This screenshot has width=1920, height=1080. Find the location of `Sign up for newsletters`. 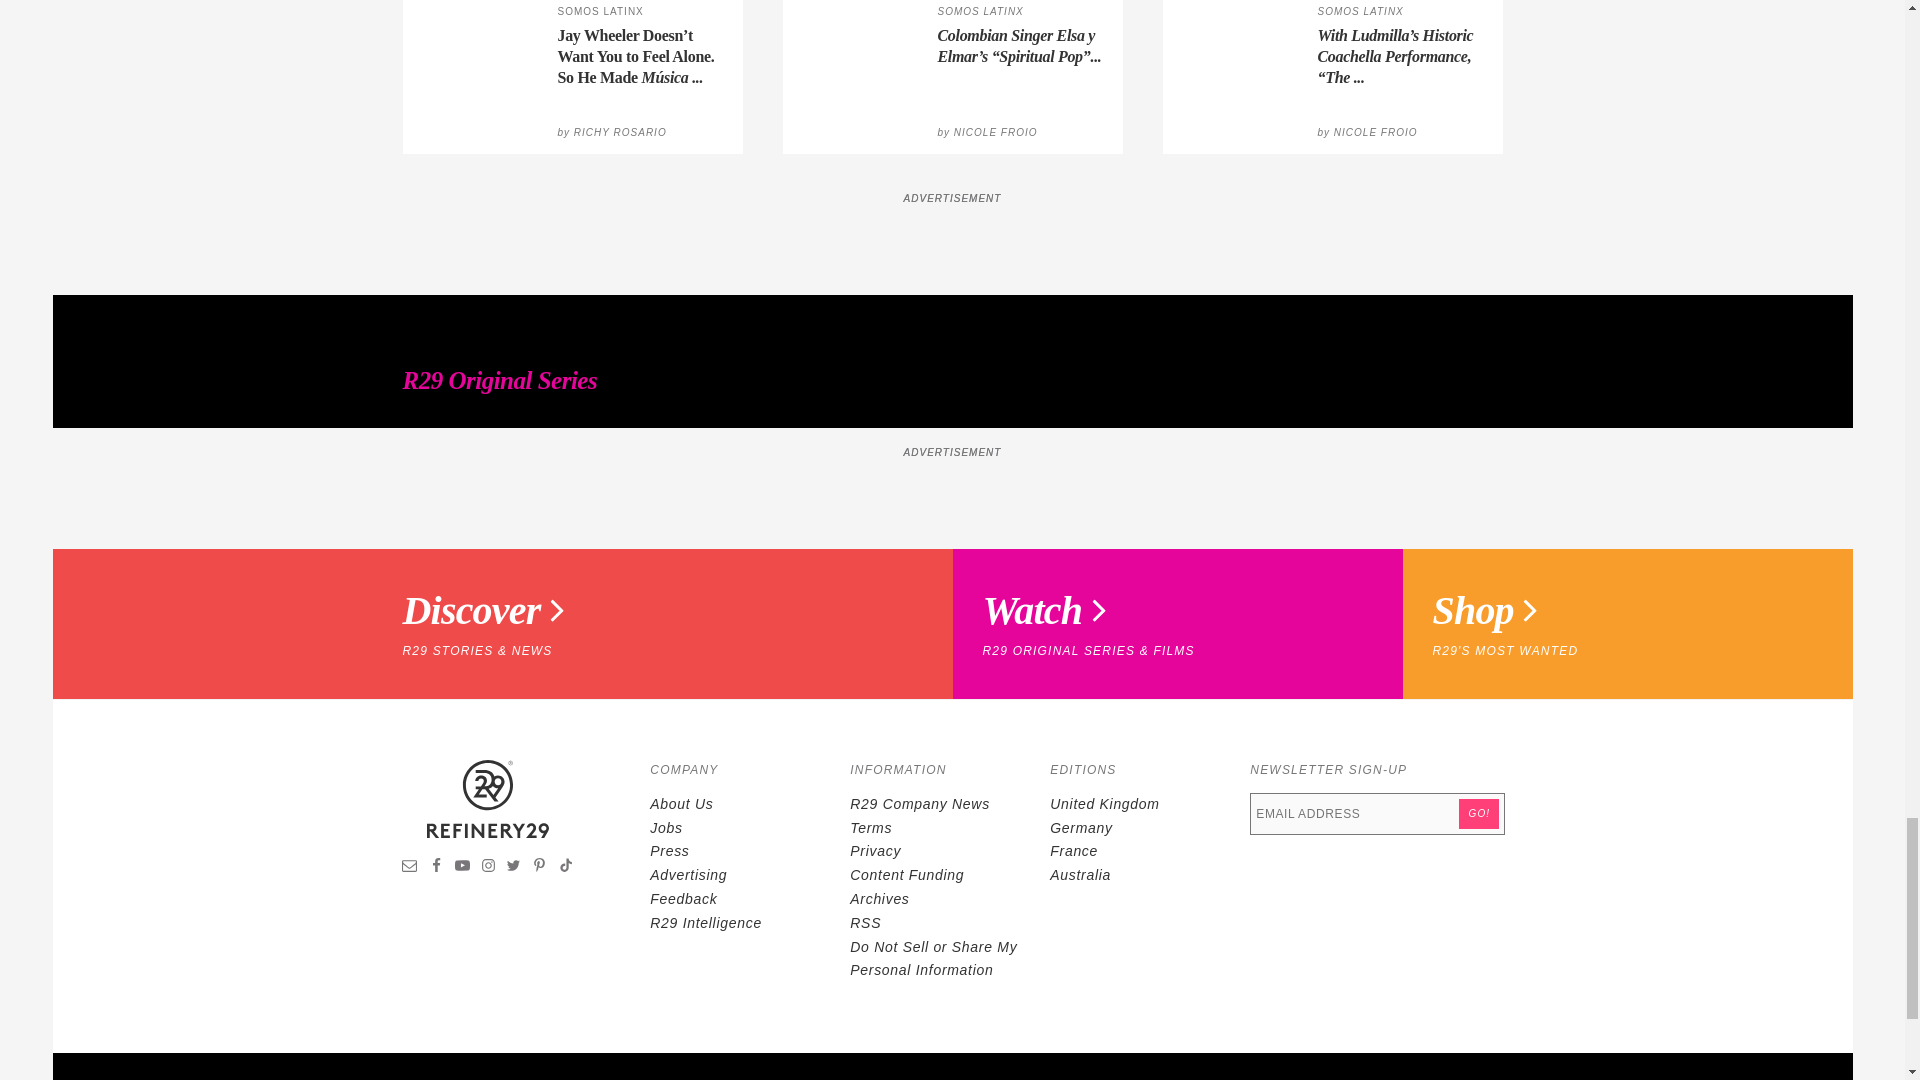

Sign up for newsletters is located at coordinates (410, 867).